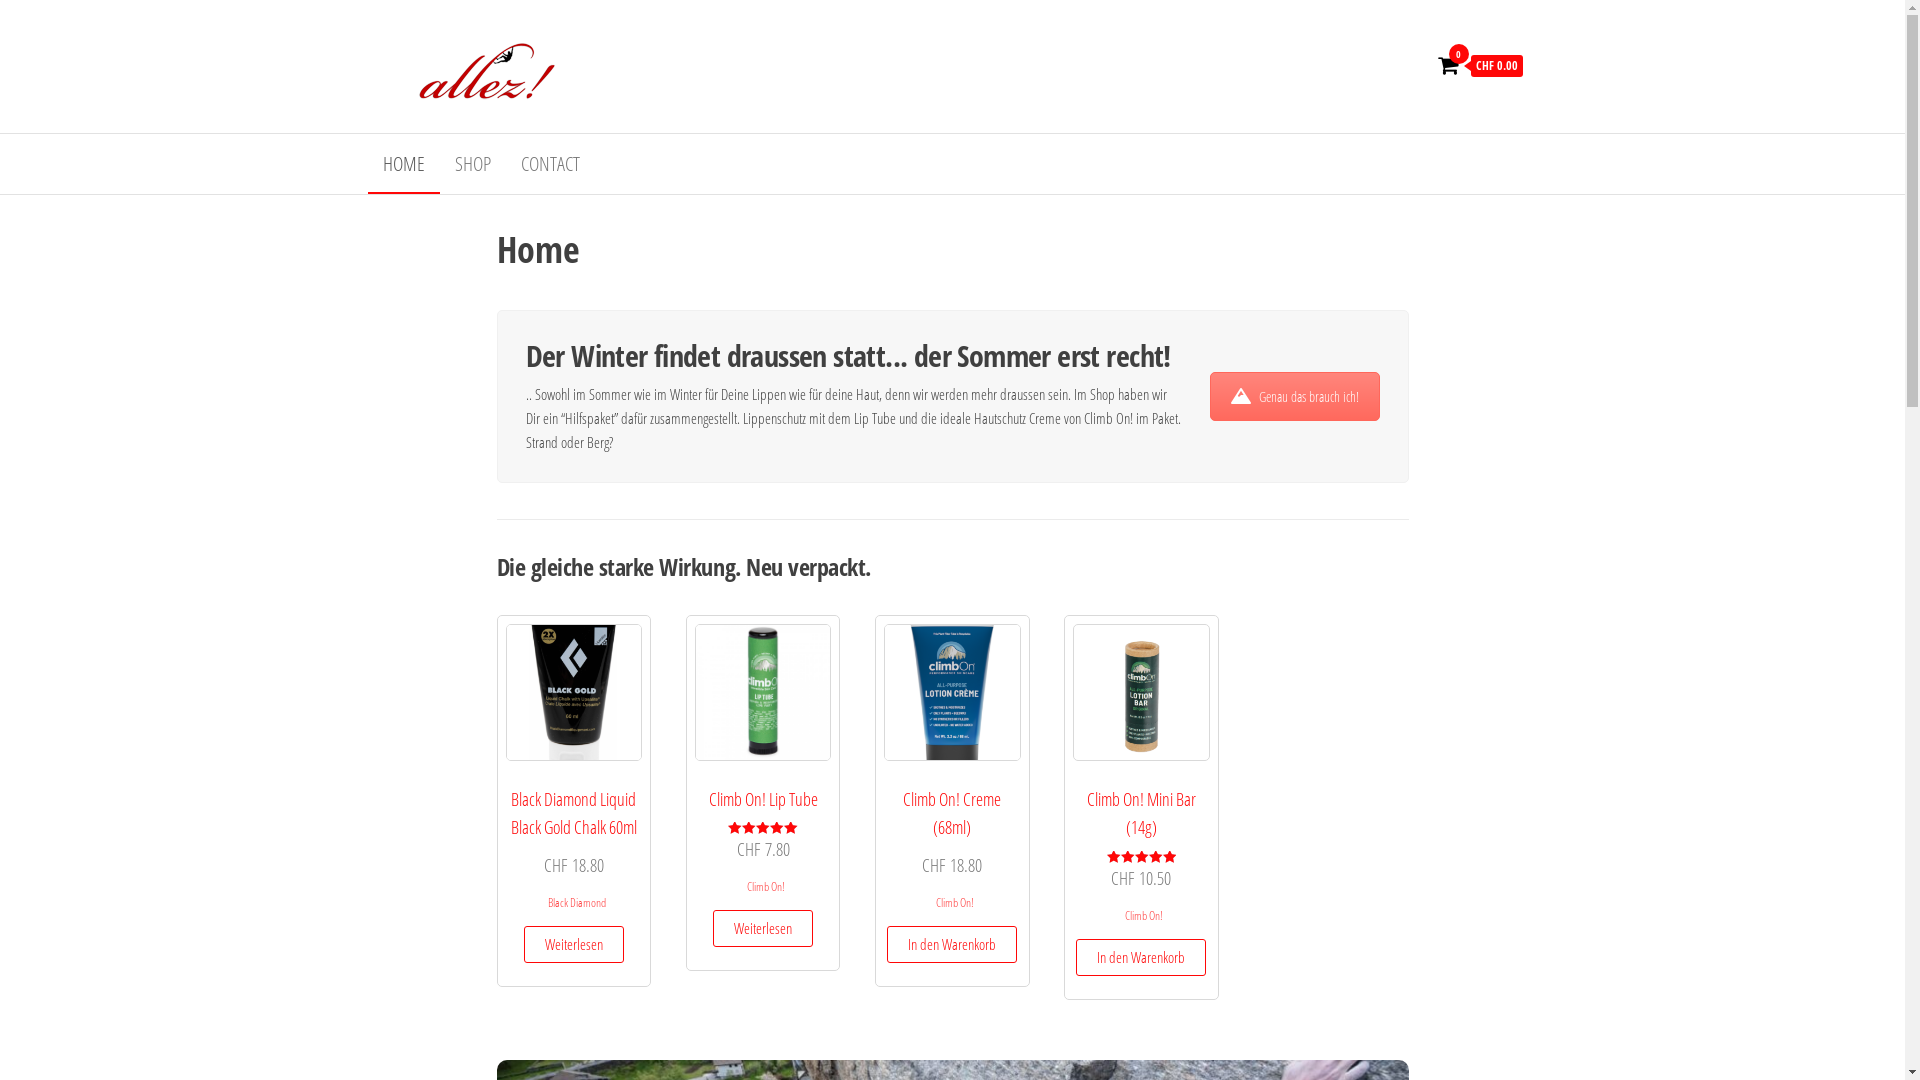  I want to click on Black Diamond, so click(577, 902).